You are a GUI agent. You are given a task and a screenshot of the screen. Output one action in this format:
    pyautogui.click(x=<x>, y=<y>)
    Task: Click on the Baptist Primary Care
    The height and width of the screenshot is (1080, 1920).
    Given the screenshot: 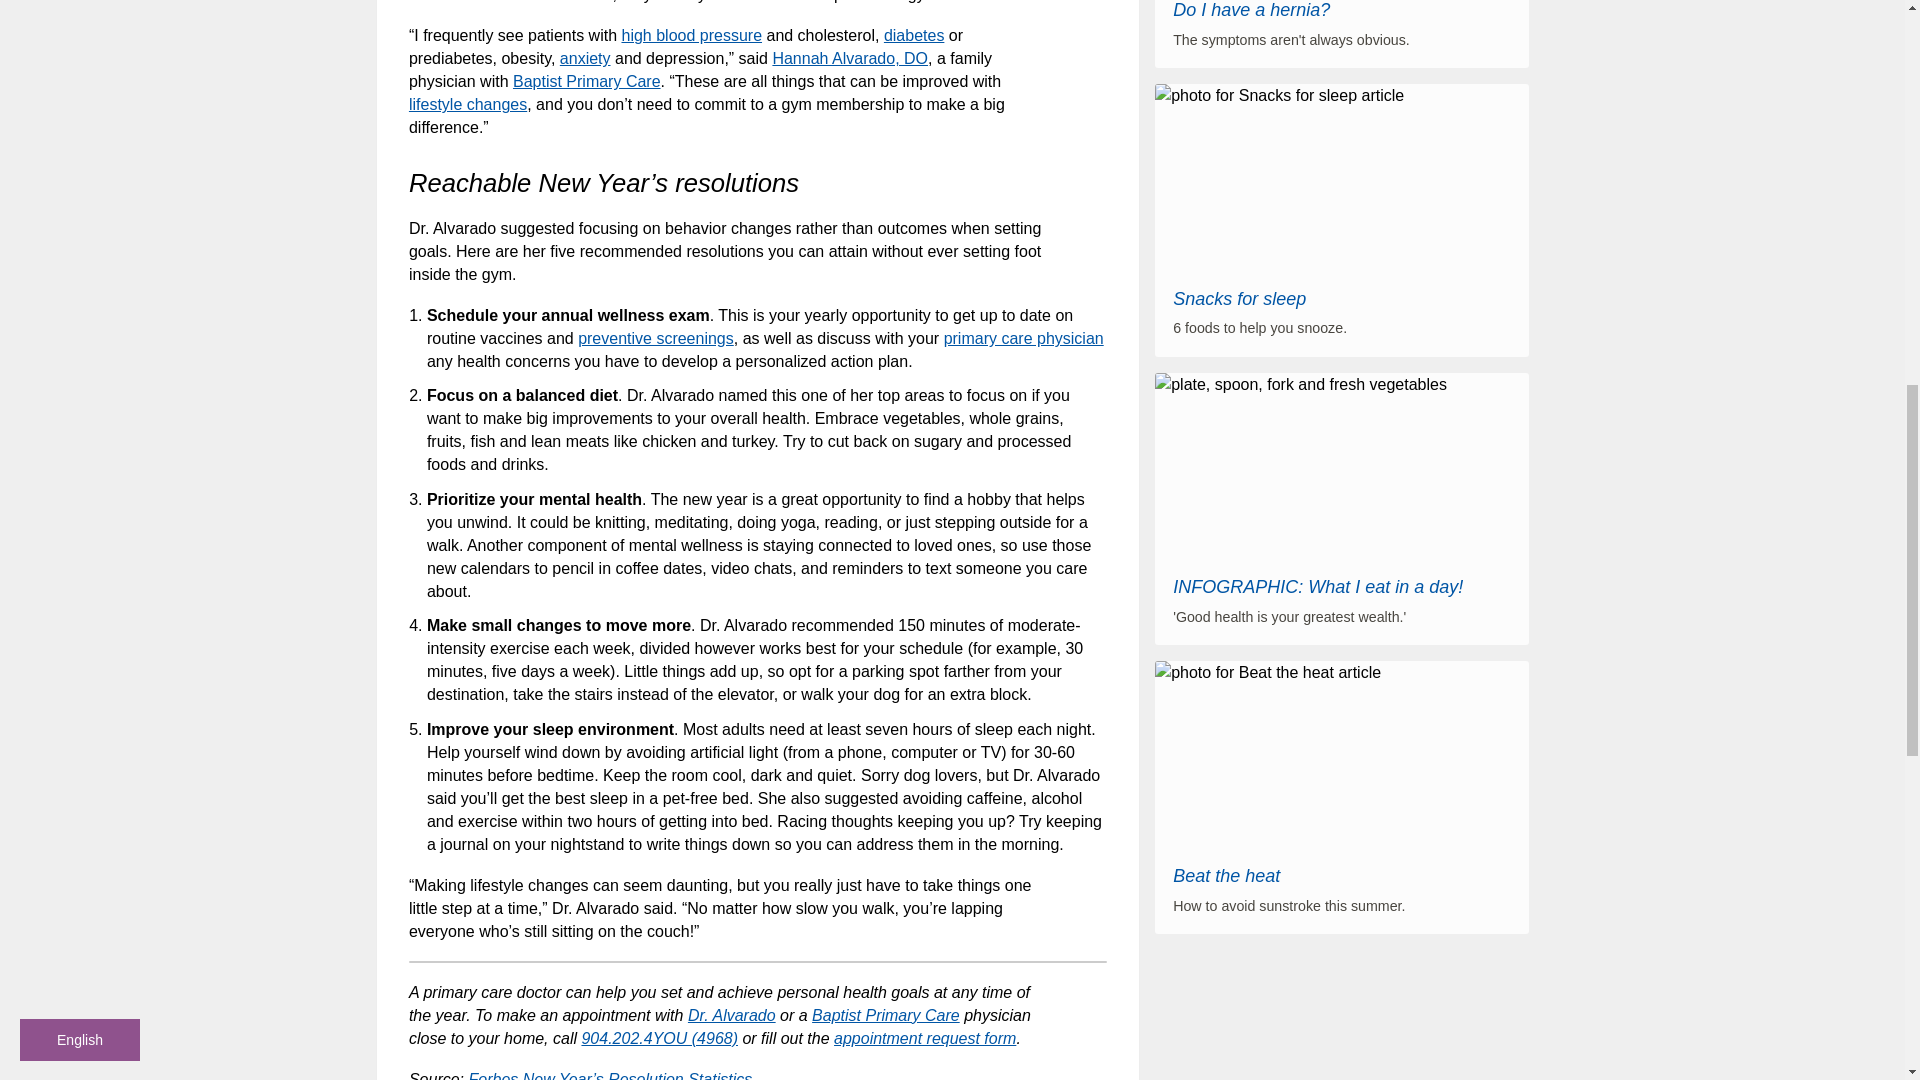 What is the action you would take?
    pyautogui.click(x=586, y=81)
    